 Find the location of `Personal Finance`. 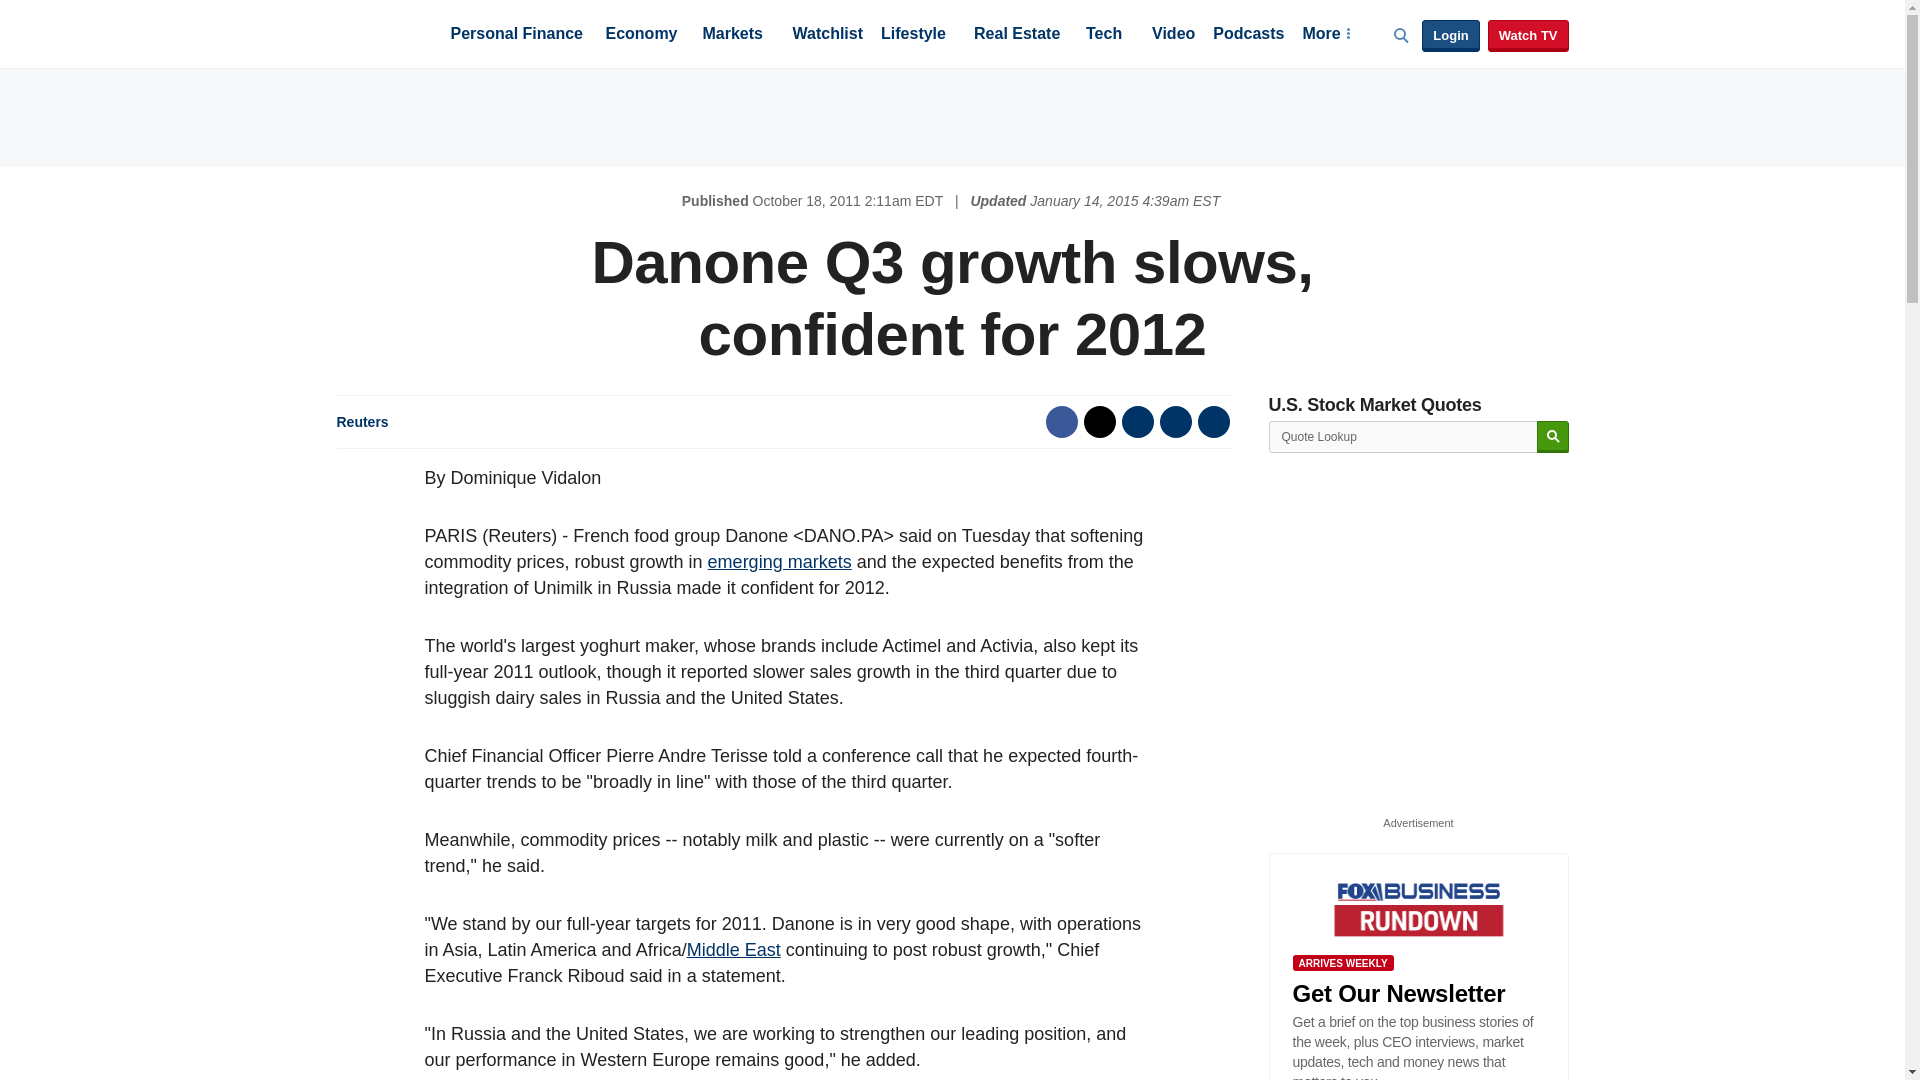

Personal Finance is located at coordinates (516, 35).